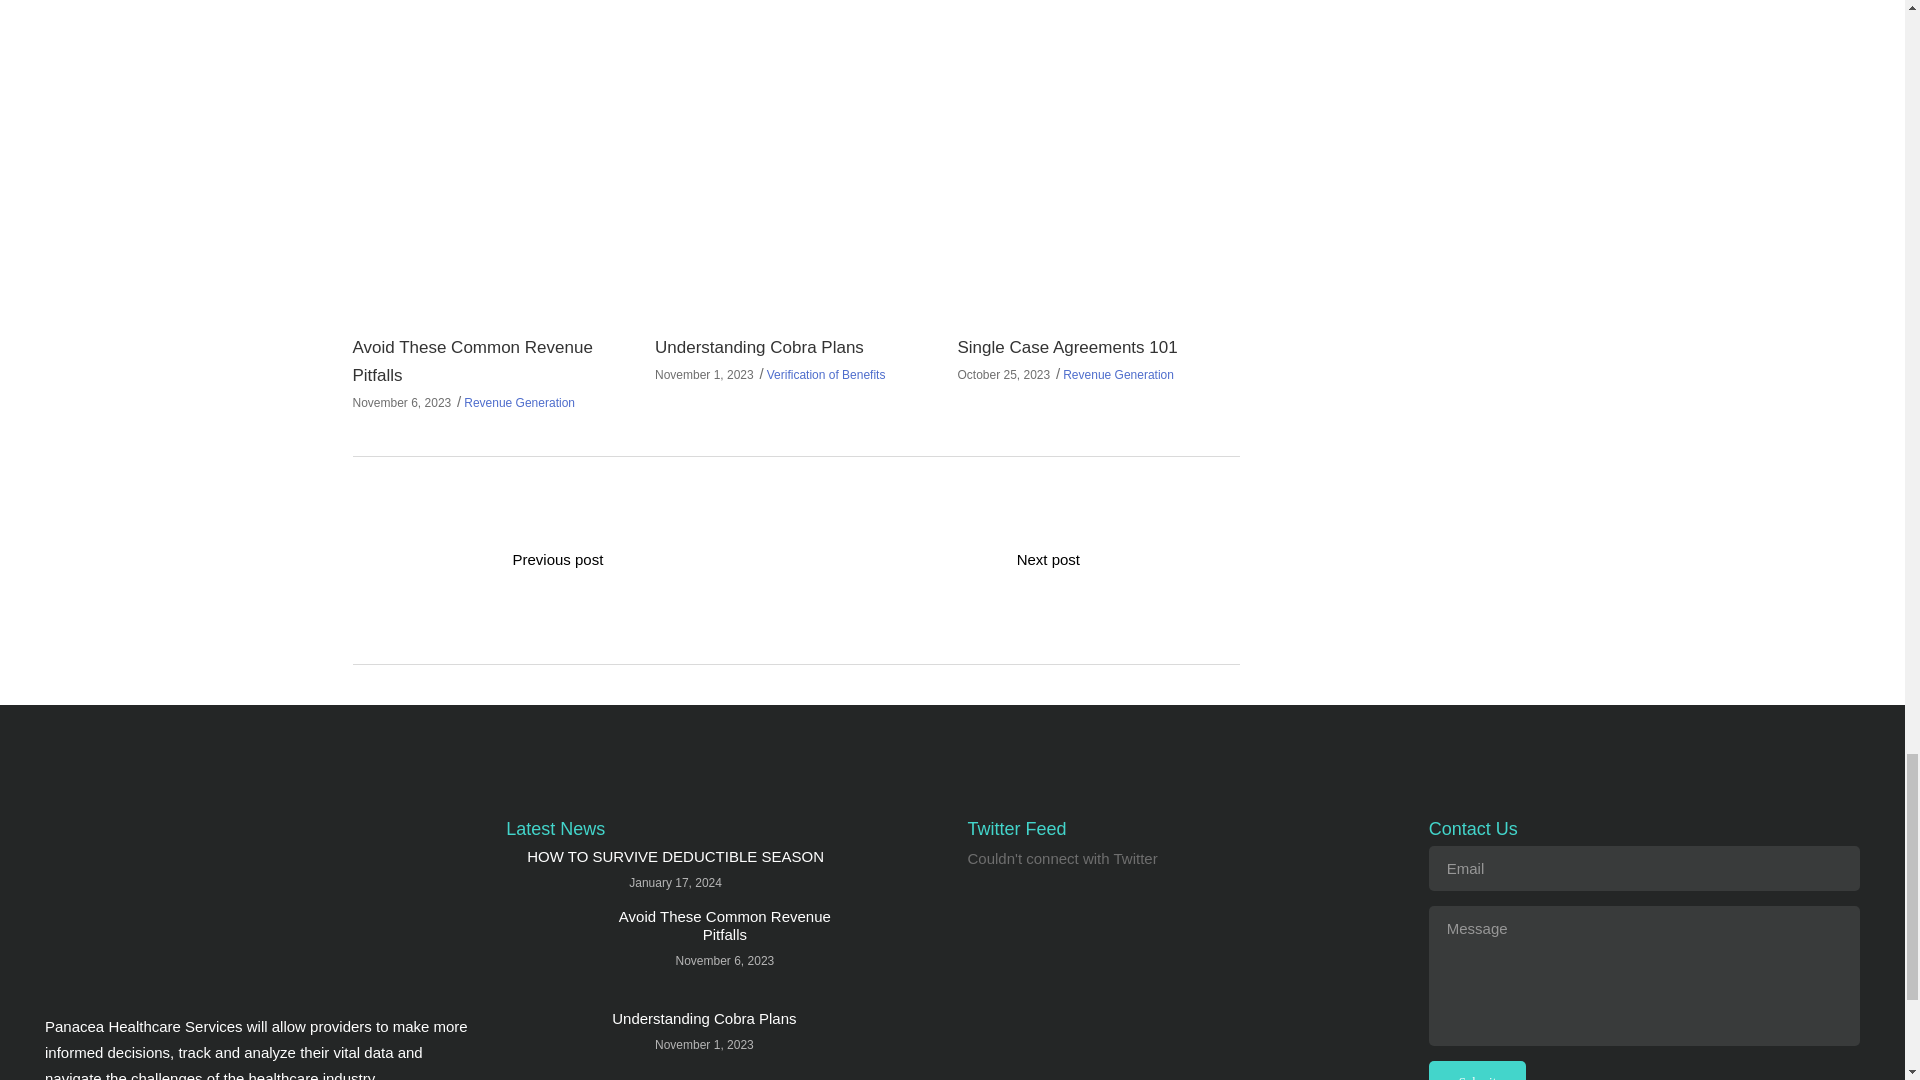 This screenshot has height=1080, width=1920. I want to click on Avoid These Common Revenue Pitfalls, so click(492, 164).